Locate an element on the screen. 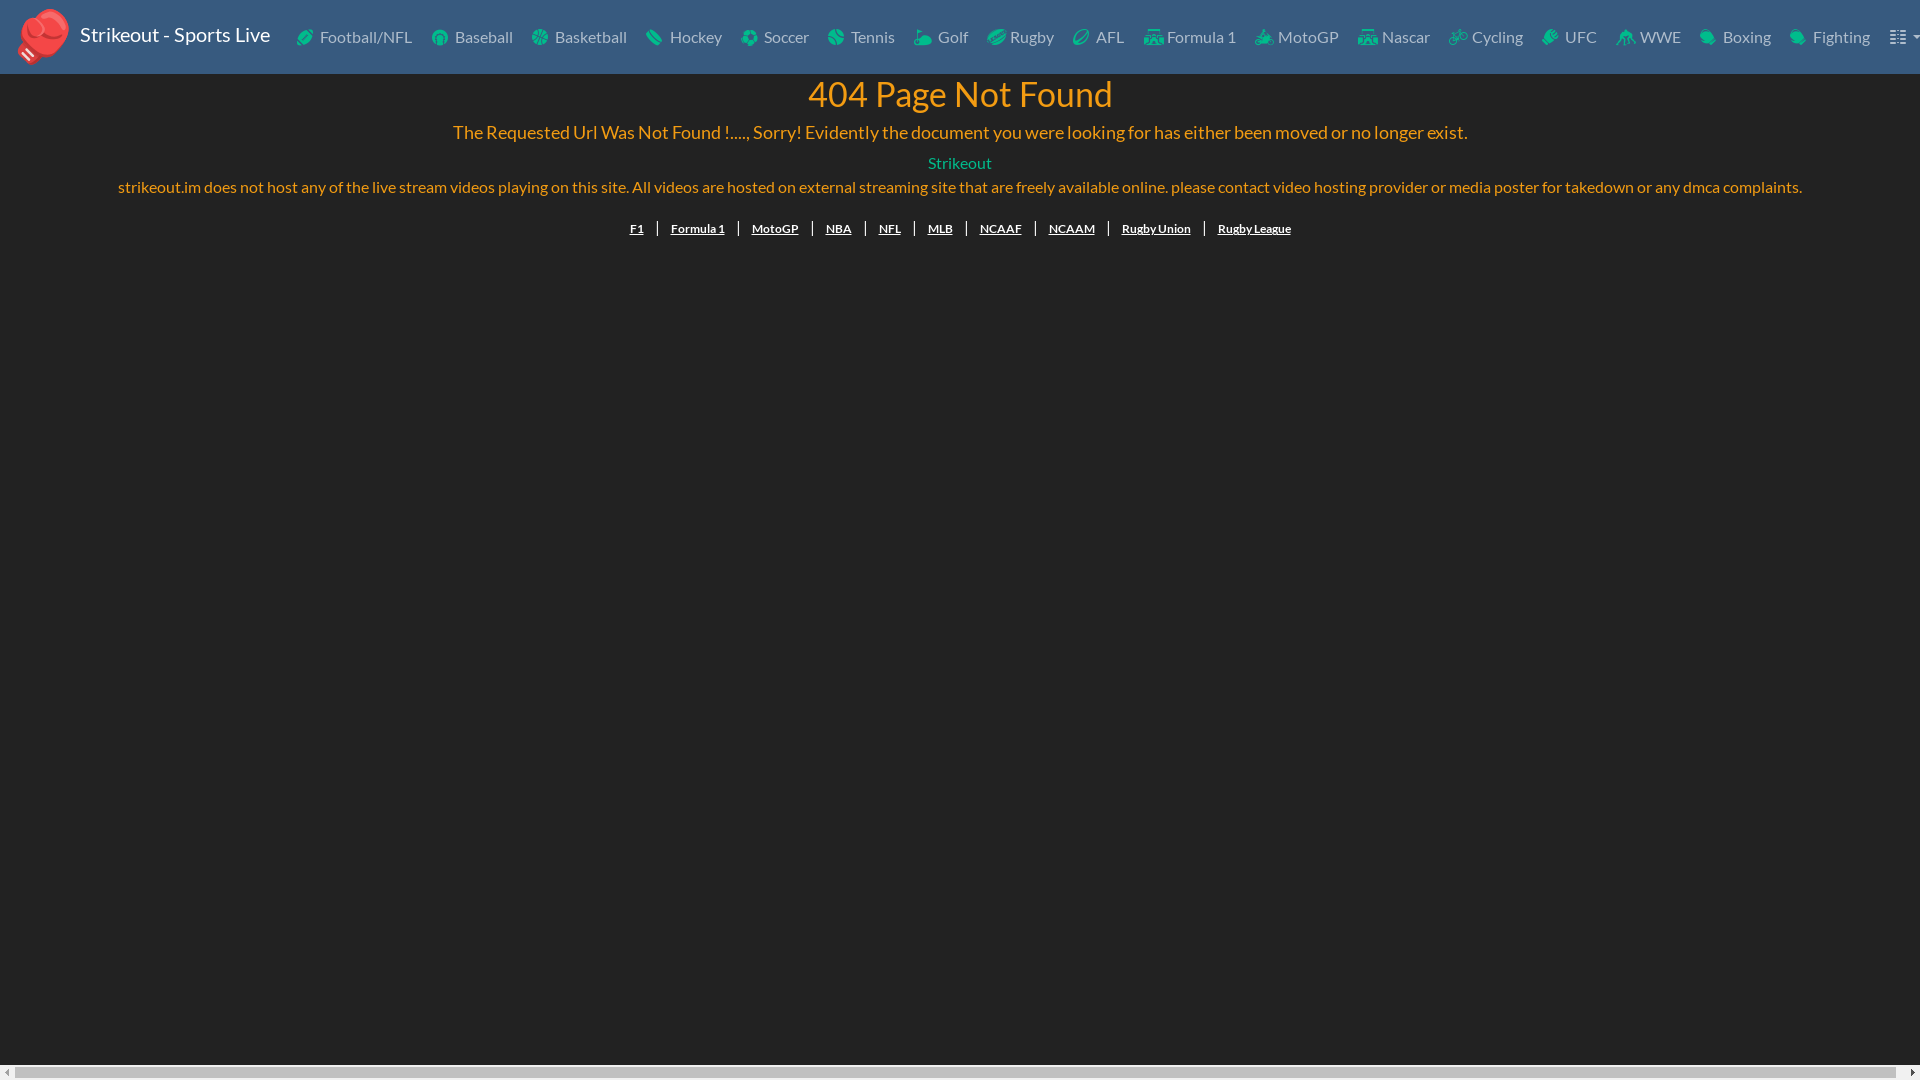  MotoGP is located at coordinates (1296, 37).